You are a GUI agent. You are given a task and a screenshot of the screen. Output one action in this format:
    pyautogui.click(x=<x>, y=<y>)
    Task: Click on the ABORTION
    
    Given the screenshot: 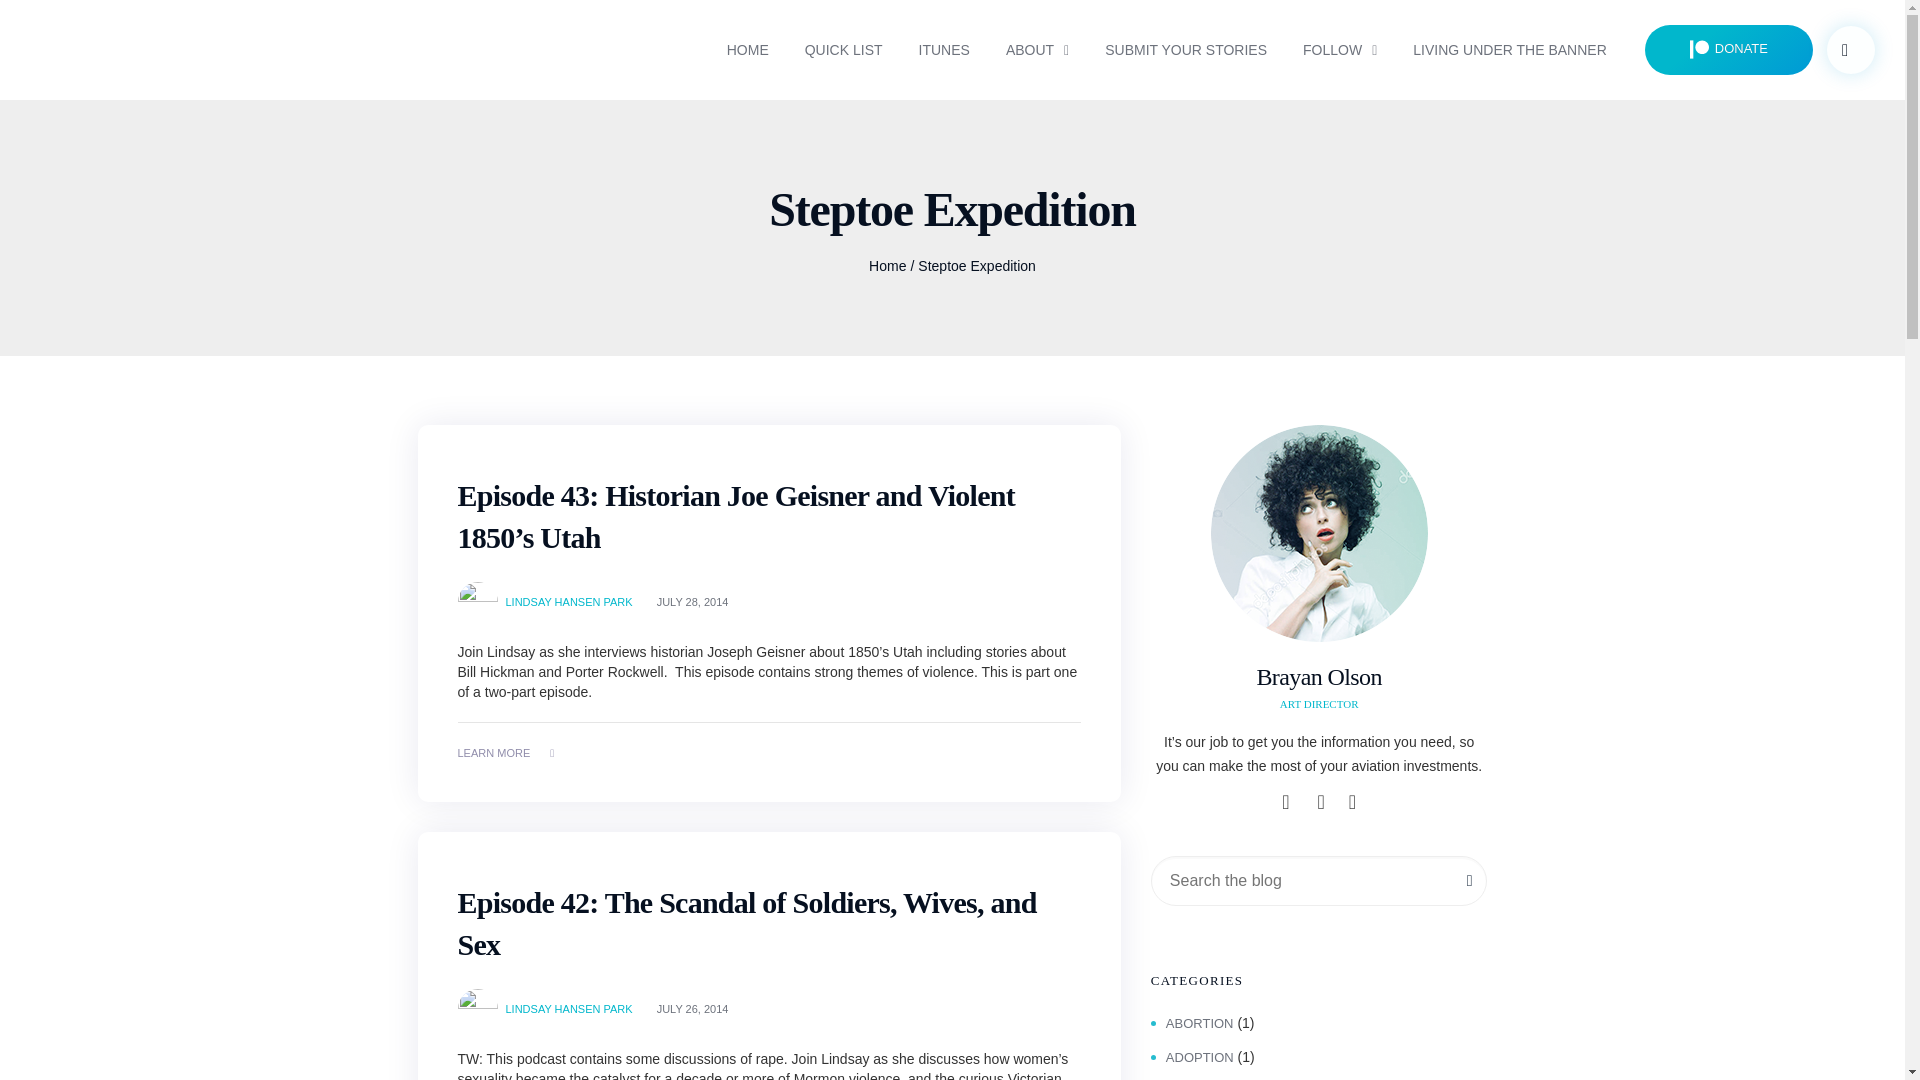 What is the action you would take?
    pyautogui.click(x=1192, y=1024)
    